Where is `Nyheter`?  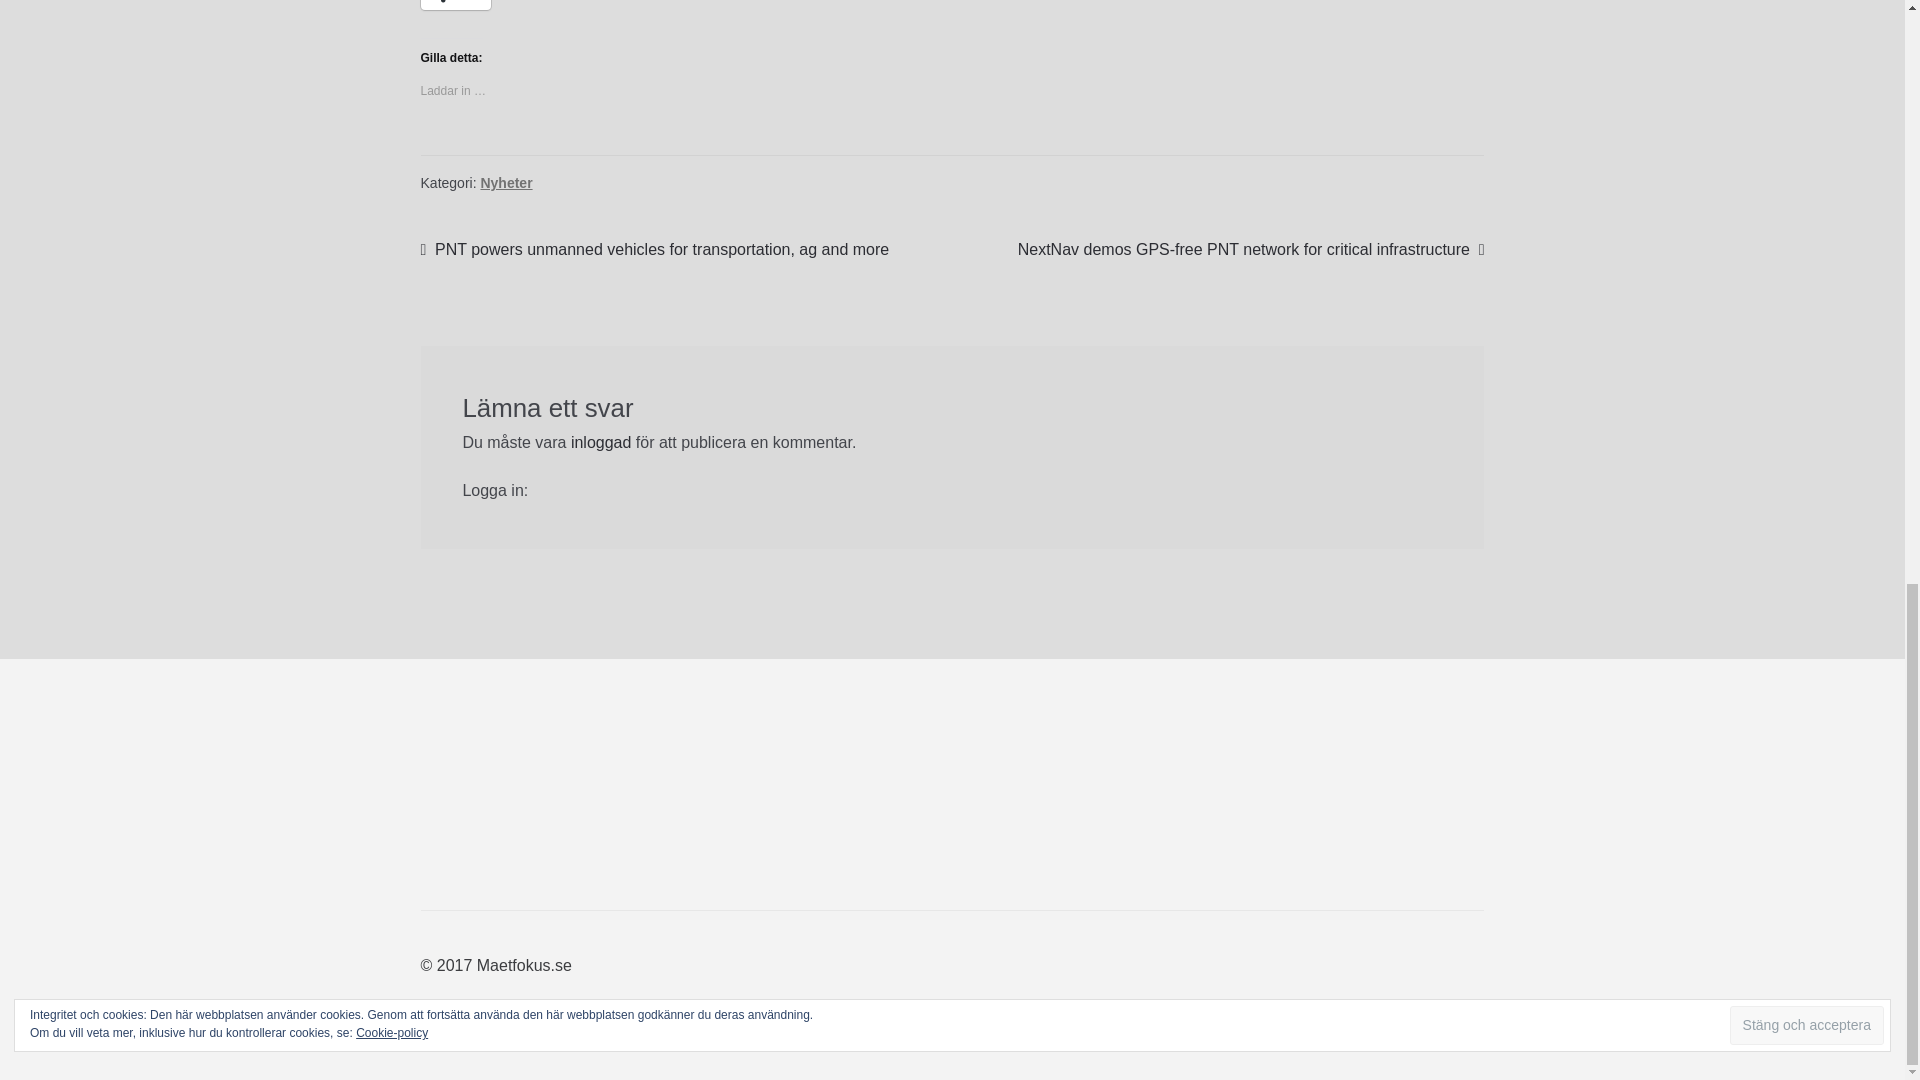 Nyheter is located at coordinates (506, 182).